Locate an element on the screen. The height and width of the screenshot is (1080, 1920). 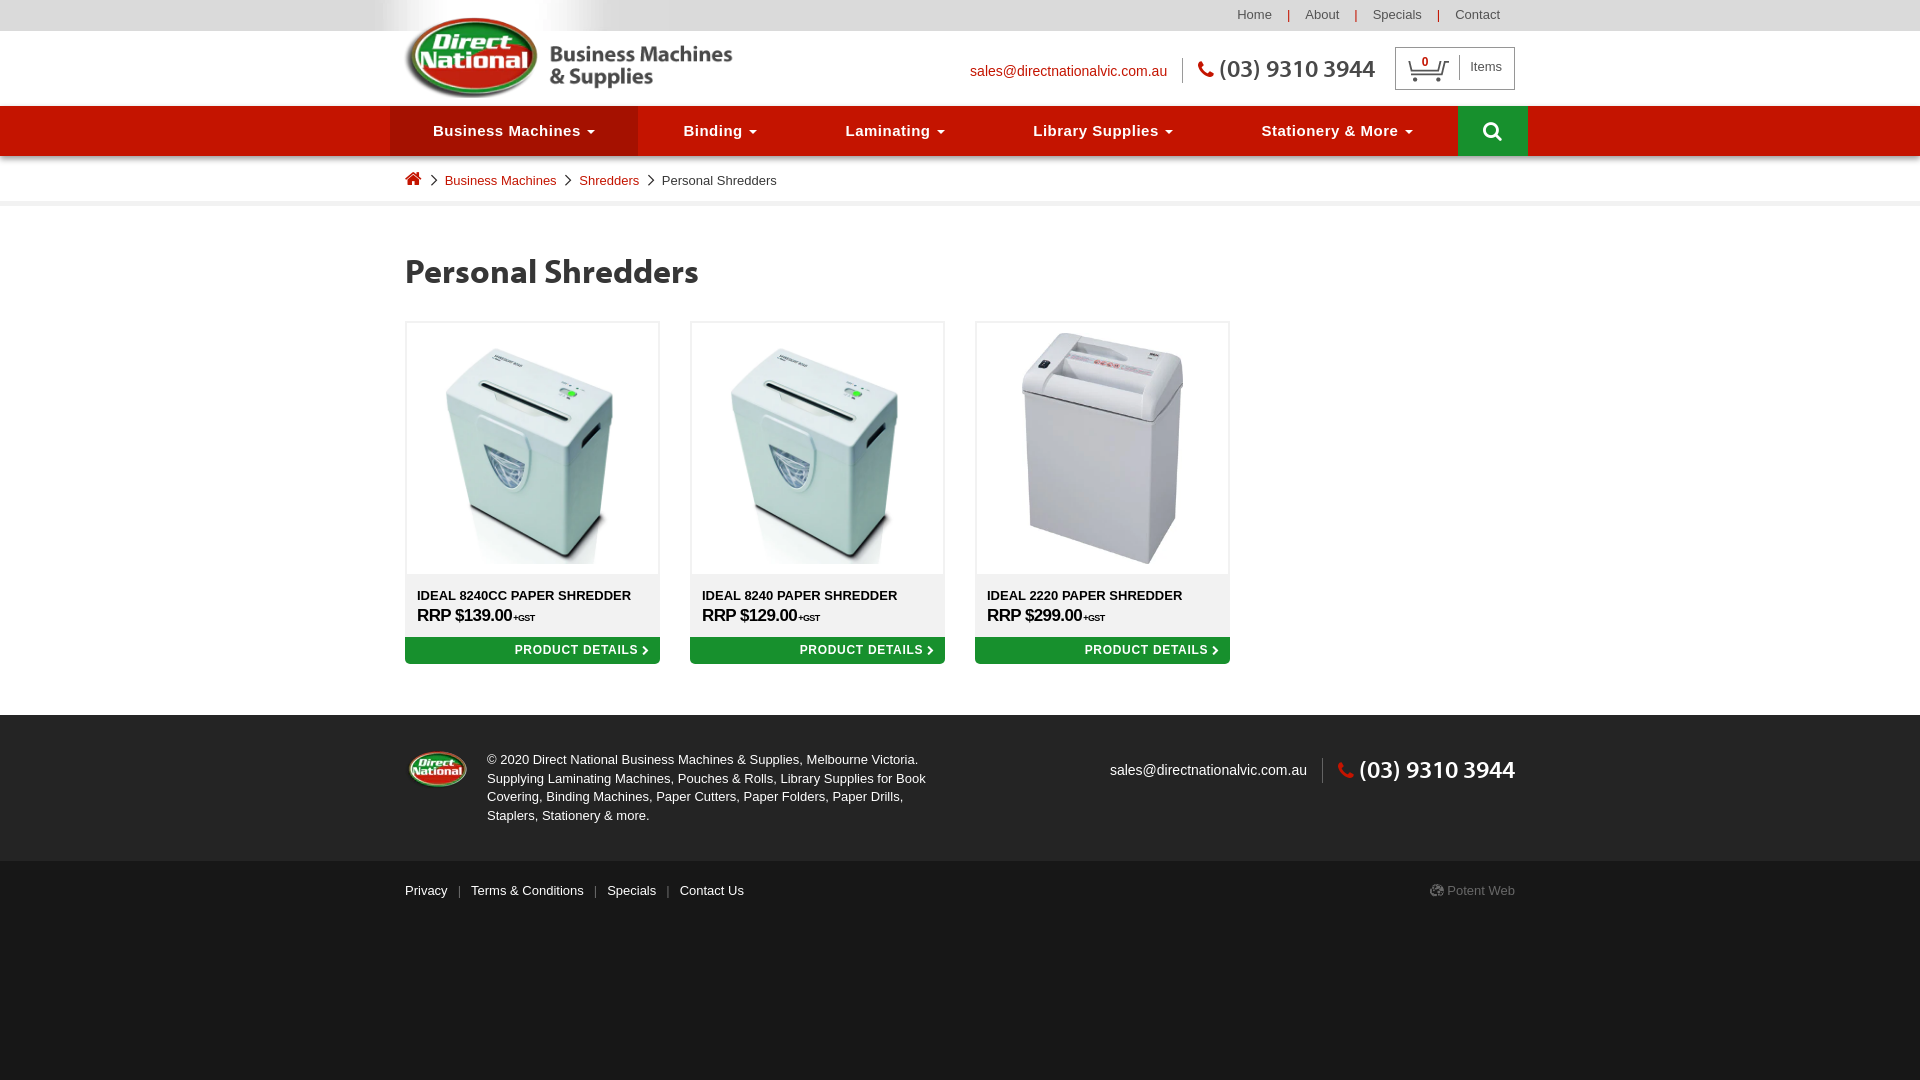
Binding is located at coordinates (720, 130).